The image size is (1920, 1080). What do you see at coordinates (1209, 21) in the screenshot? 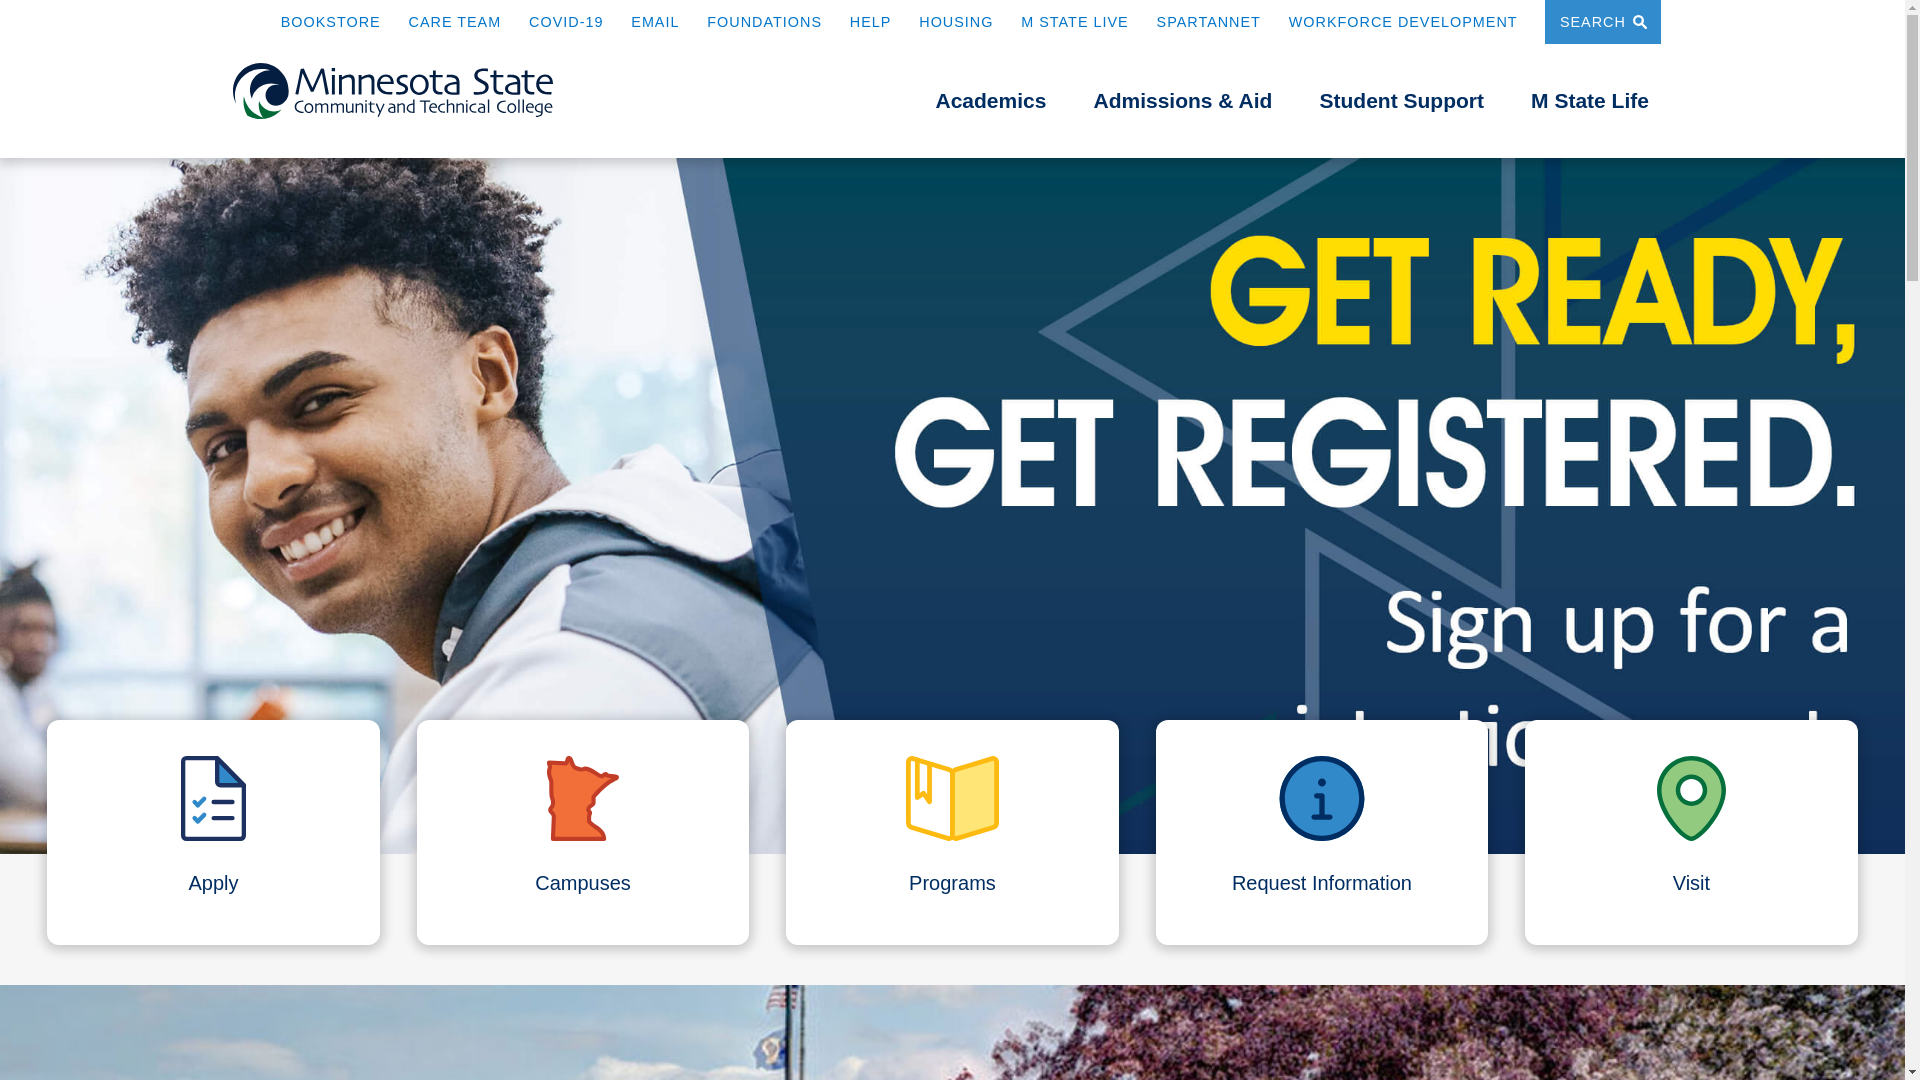
I see `SPARTANNET` at bounding box center [1209, 21].